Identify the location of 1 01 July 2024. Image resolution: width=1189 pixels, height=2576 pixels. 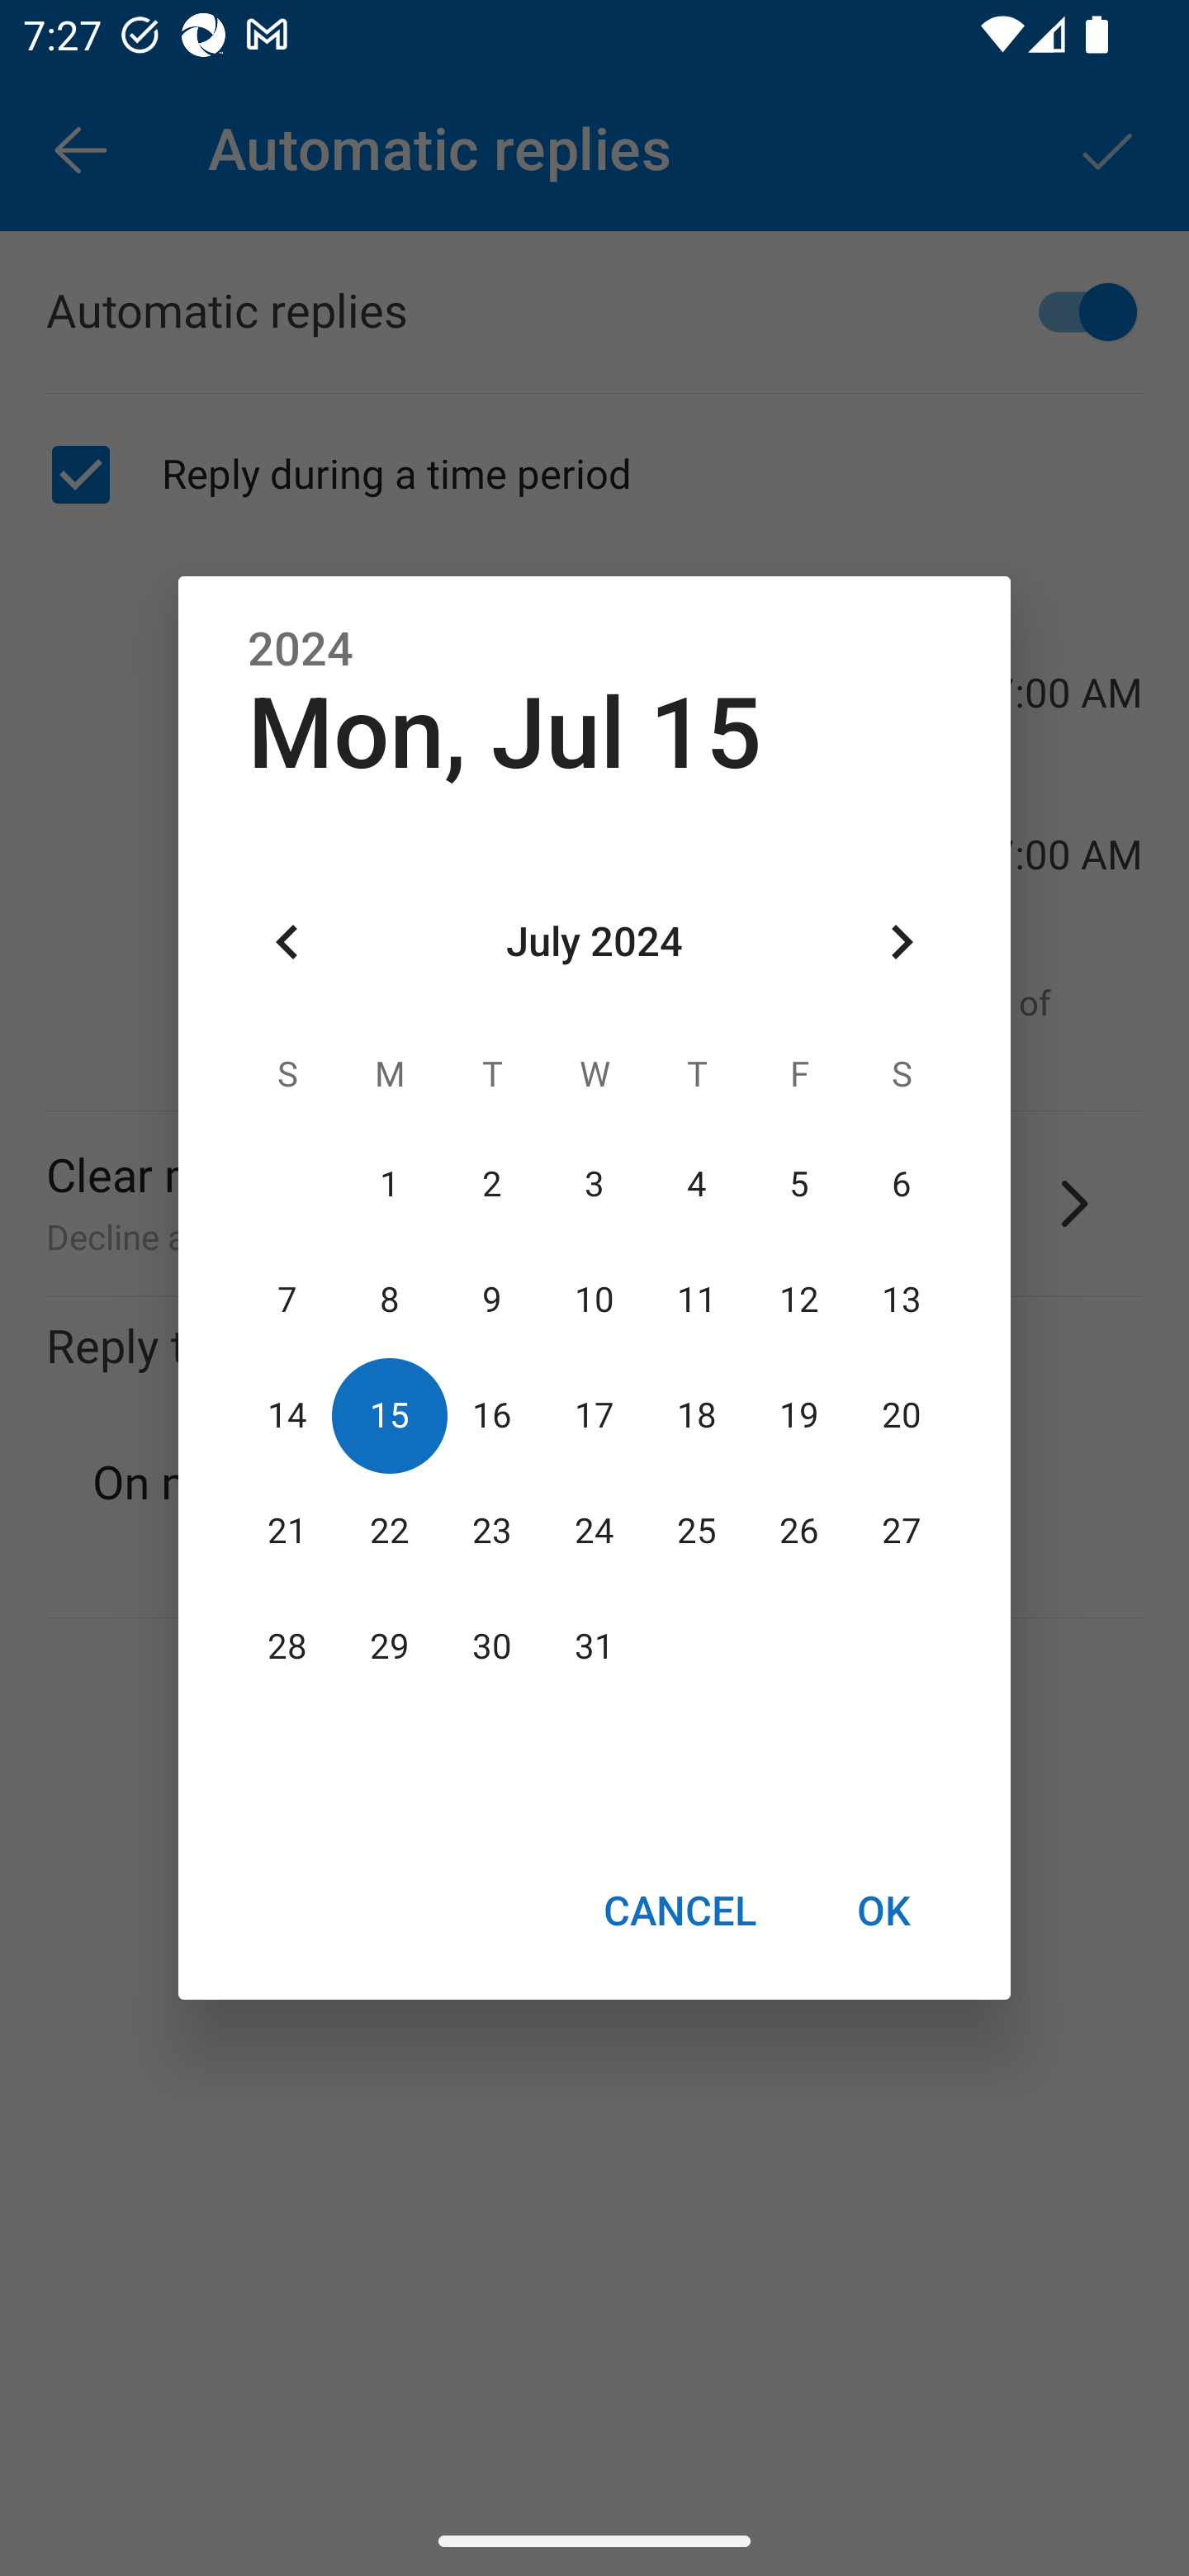
(390, 1184).